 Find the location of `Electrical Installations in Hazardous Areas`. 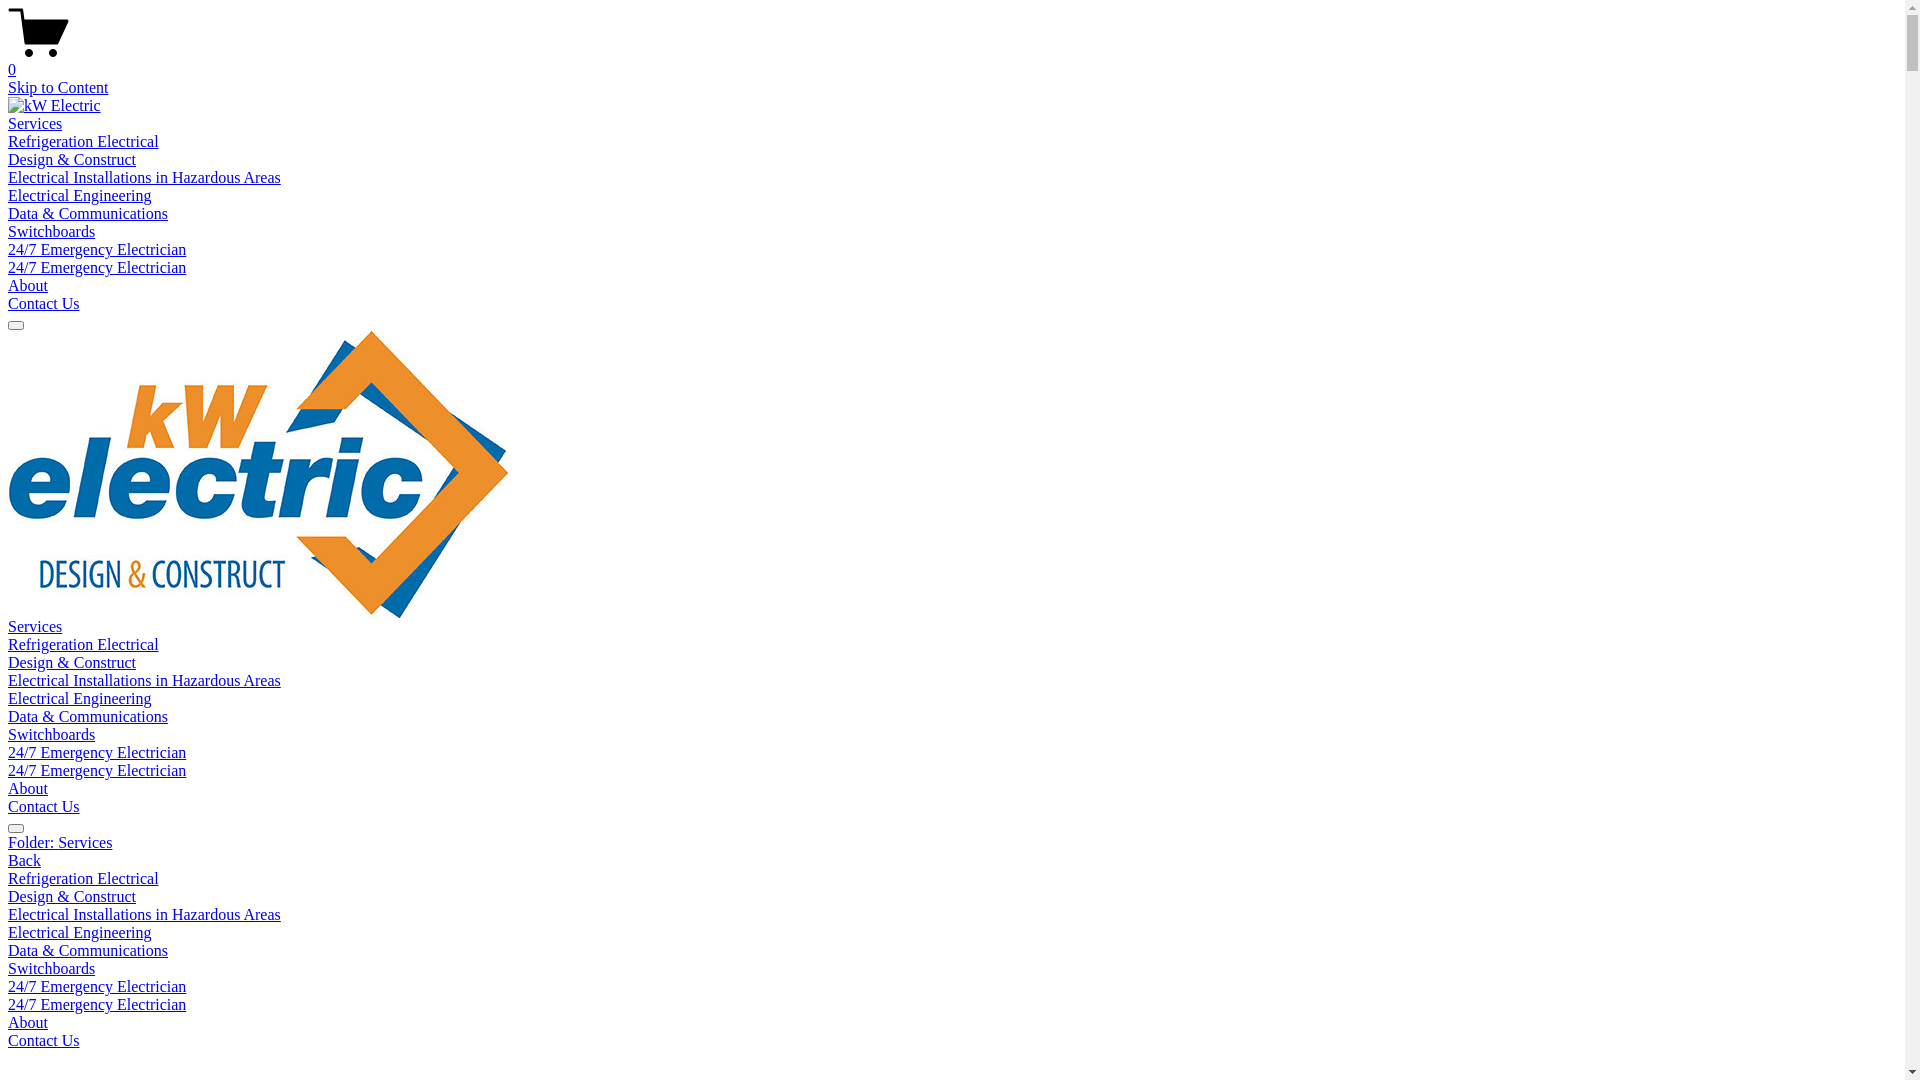

Electrical Installations in Hazardous Areas is located at coordinates (144, 680).